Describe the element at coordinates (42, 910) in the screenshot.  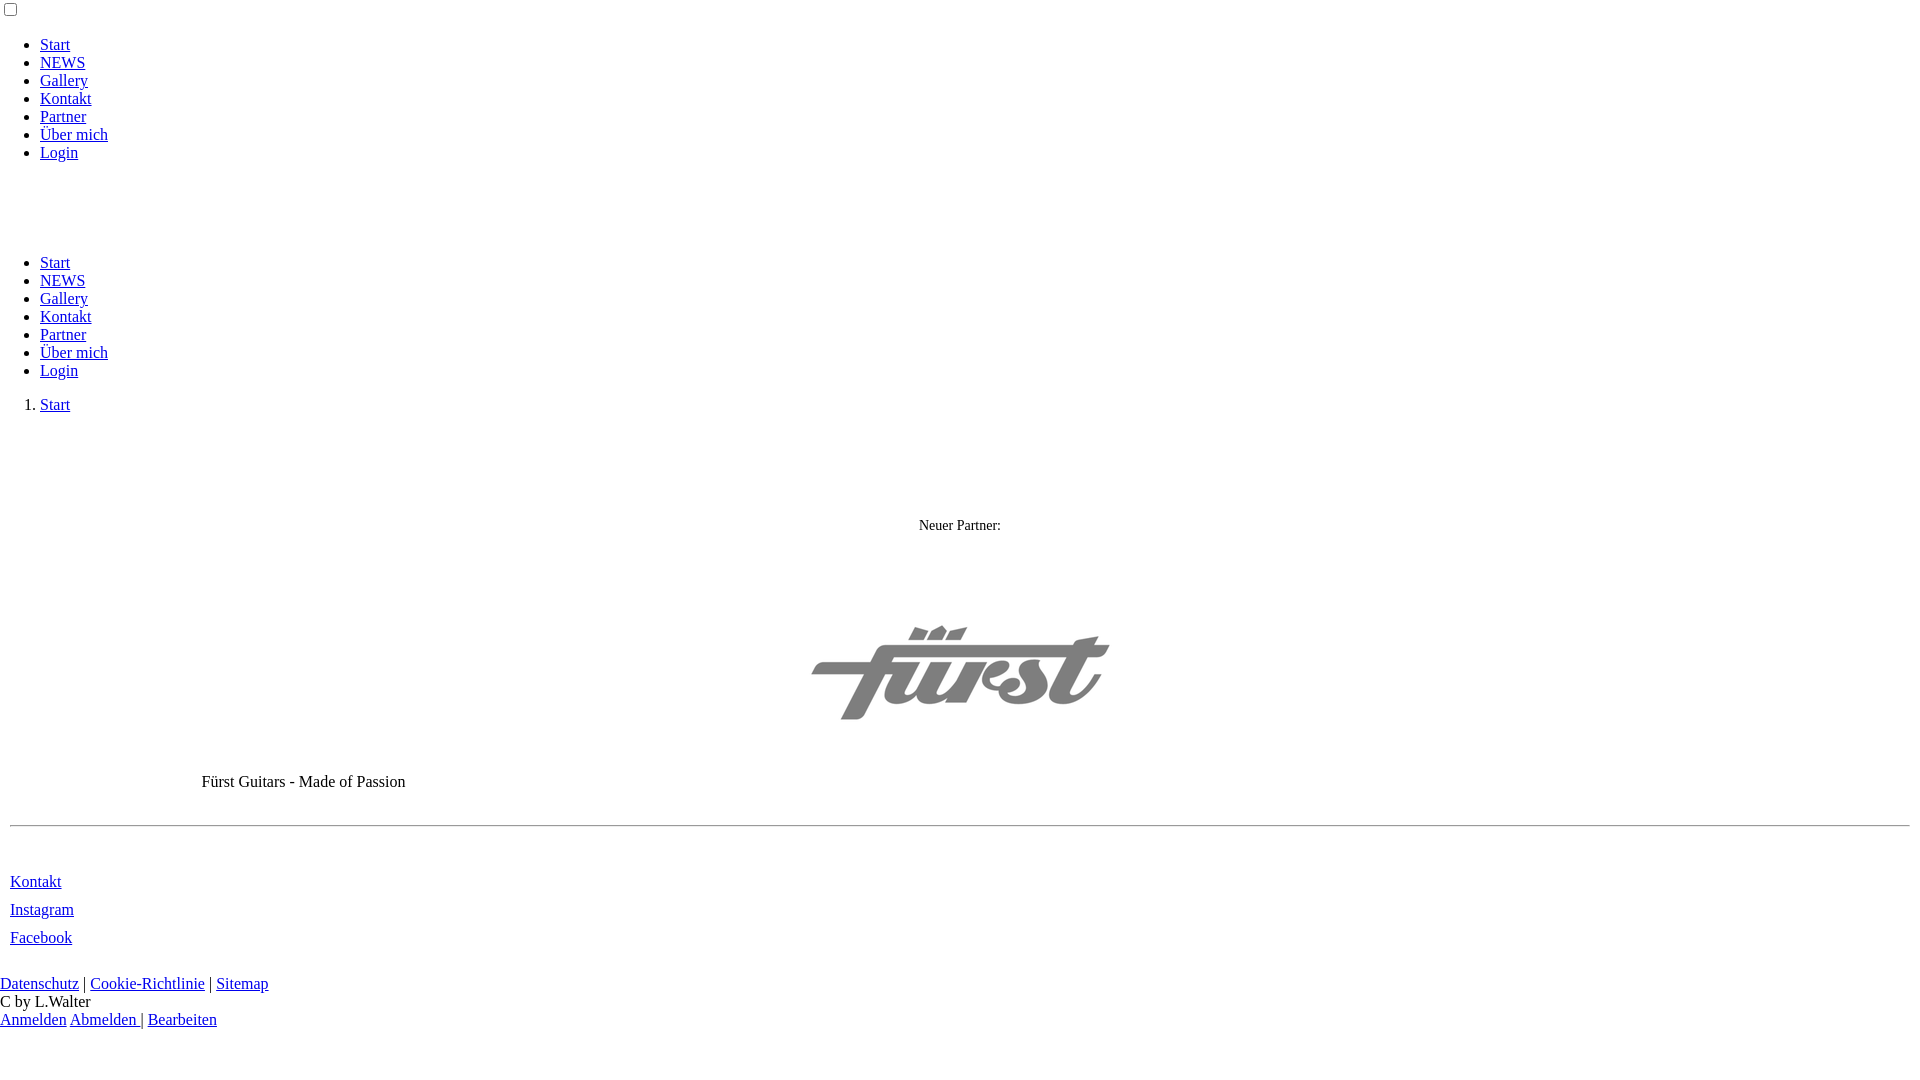
I see `Instagram` at that location.